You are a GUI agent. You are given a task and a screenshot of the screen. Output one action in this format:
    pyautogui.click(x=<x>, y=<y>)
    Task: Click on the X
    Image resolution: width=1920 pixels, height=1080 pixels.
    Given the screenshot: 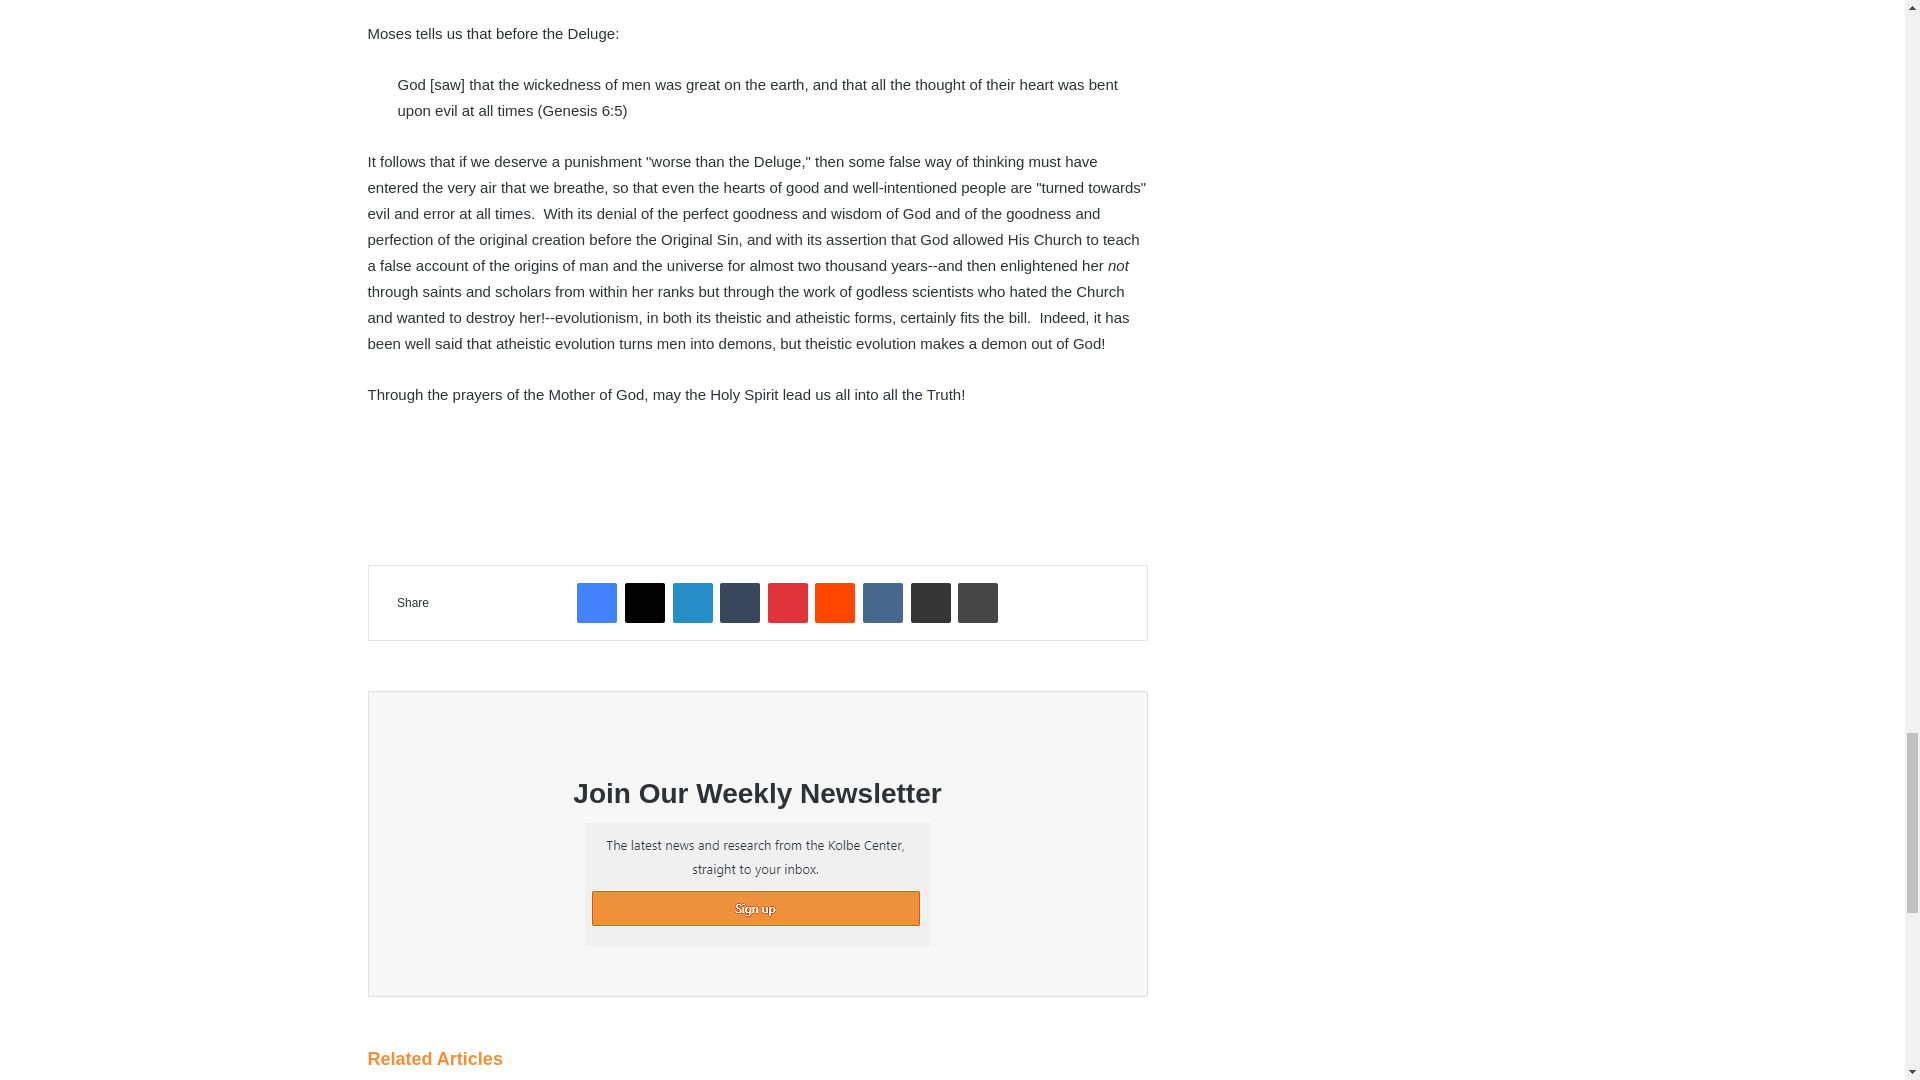 What is the action you would take?
    pyautogui.click(x=644, y=603)
    